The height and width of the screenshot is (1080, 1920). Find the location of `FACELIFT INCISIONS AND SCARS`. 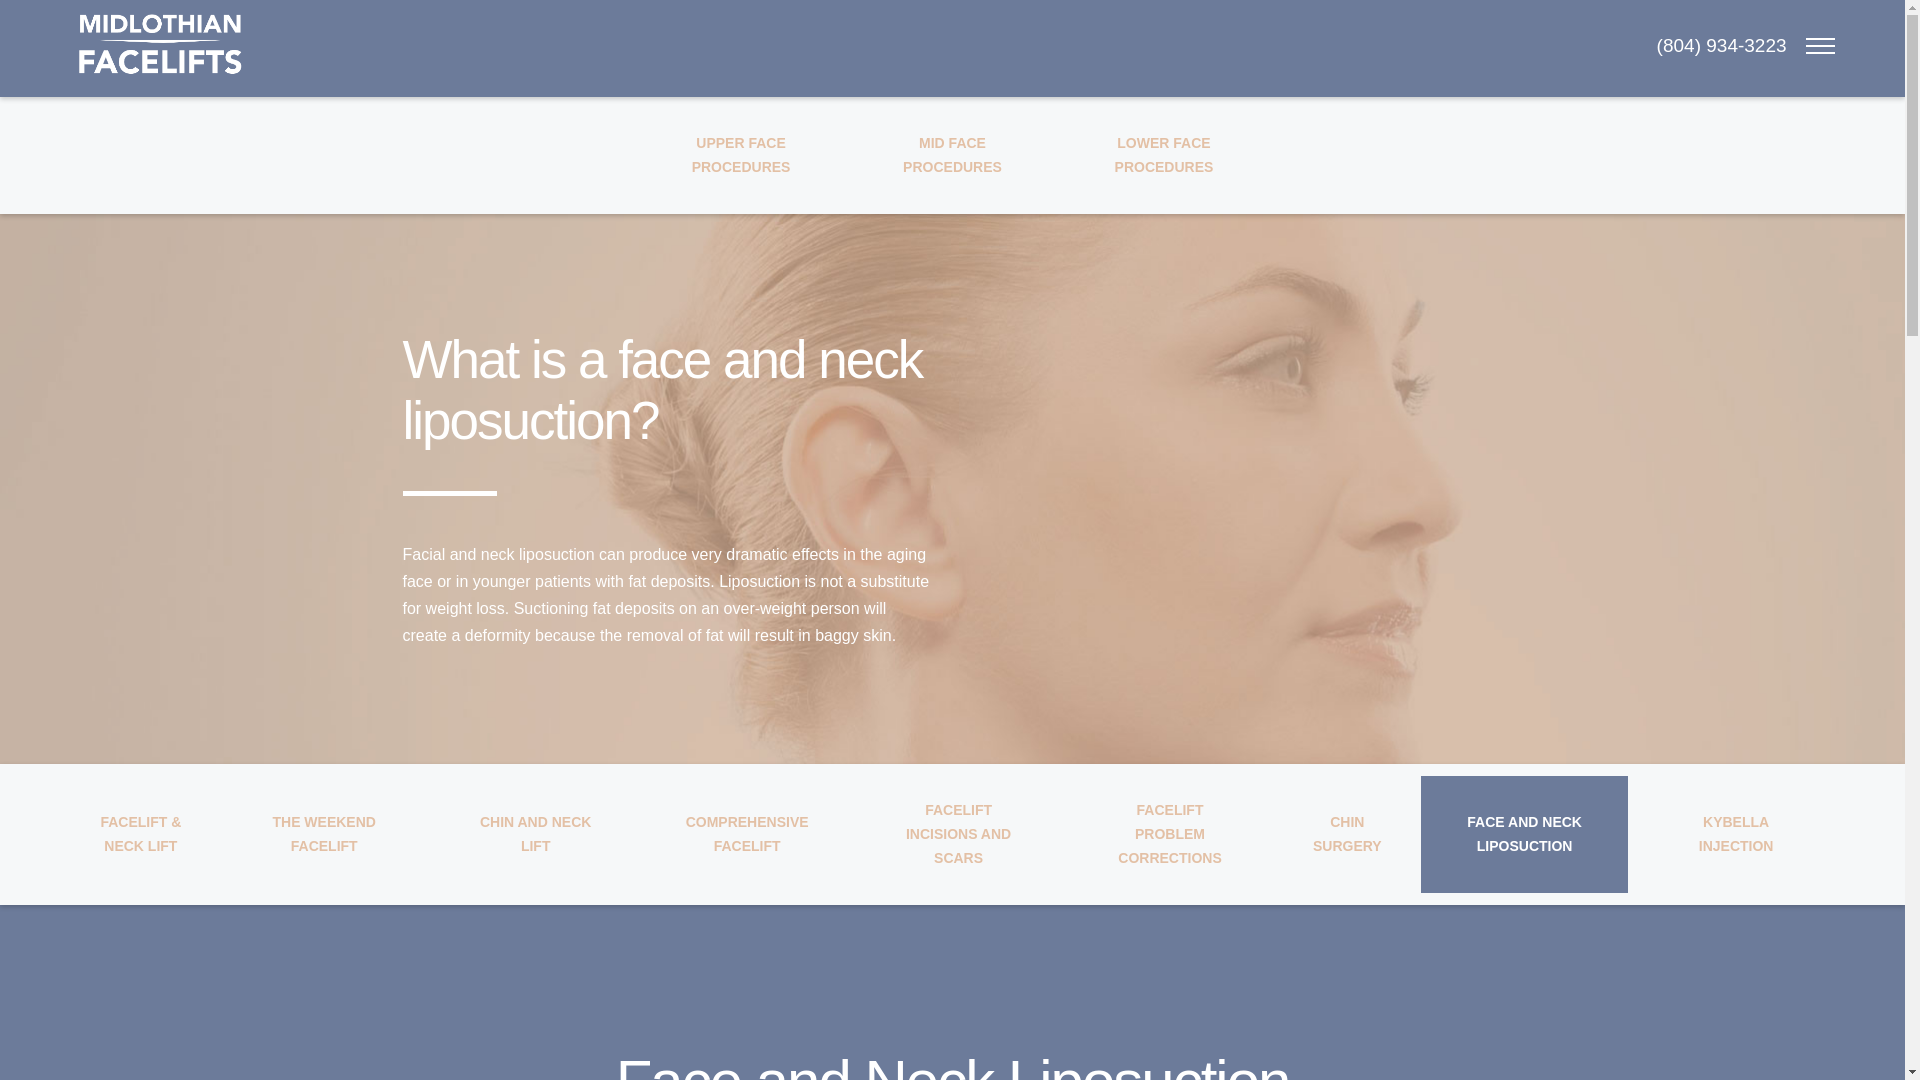

FACELIFT INCISIONS AND SCARS is located at coordinates (958, 834).